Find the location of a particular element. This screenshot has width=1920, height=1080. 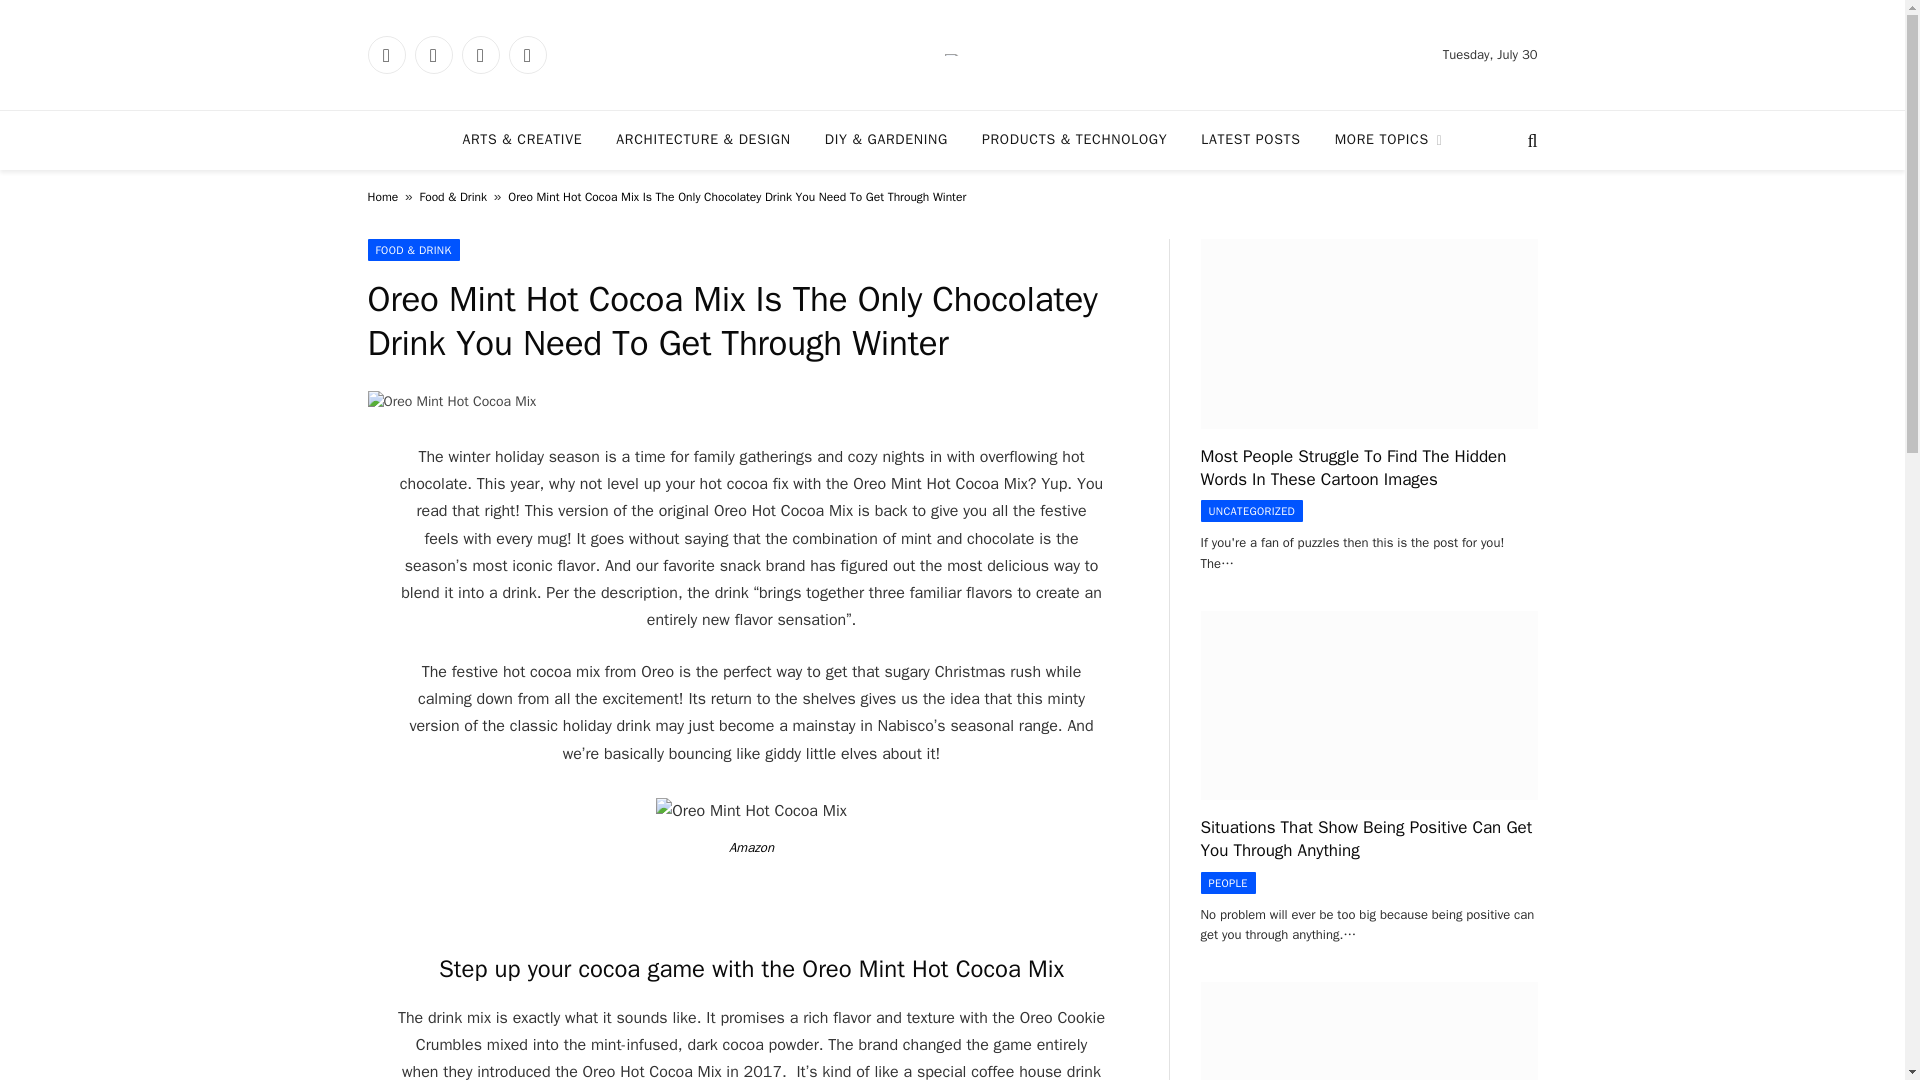

Pinterest is located at coordinates (526, 54).